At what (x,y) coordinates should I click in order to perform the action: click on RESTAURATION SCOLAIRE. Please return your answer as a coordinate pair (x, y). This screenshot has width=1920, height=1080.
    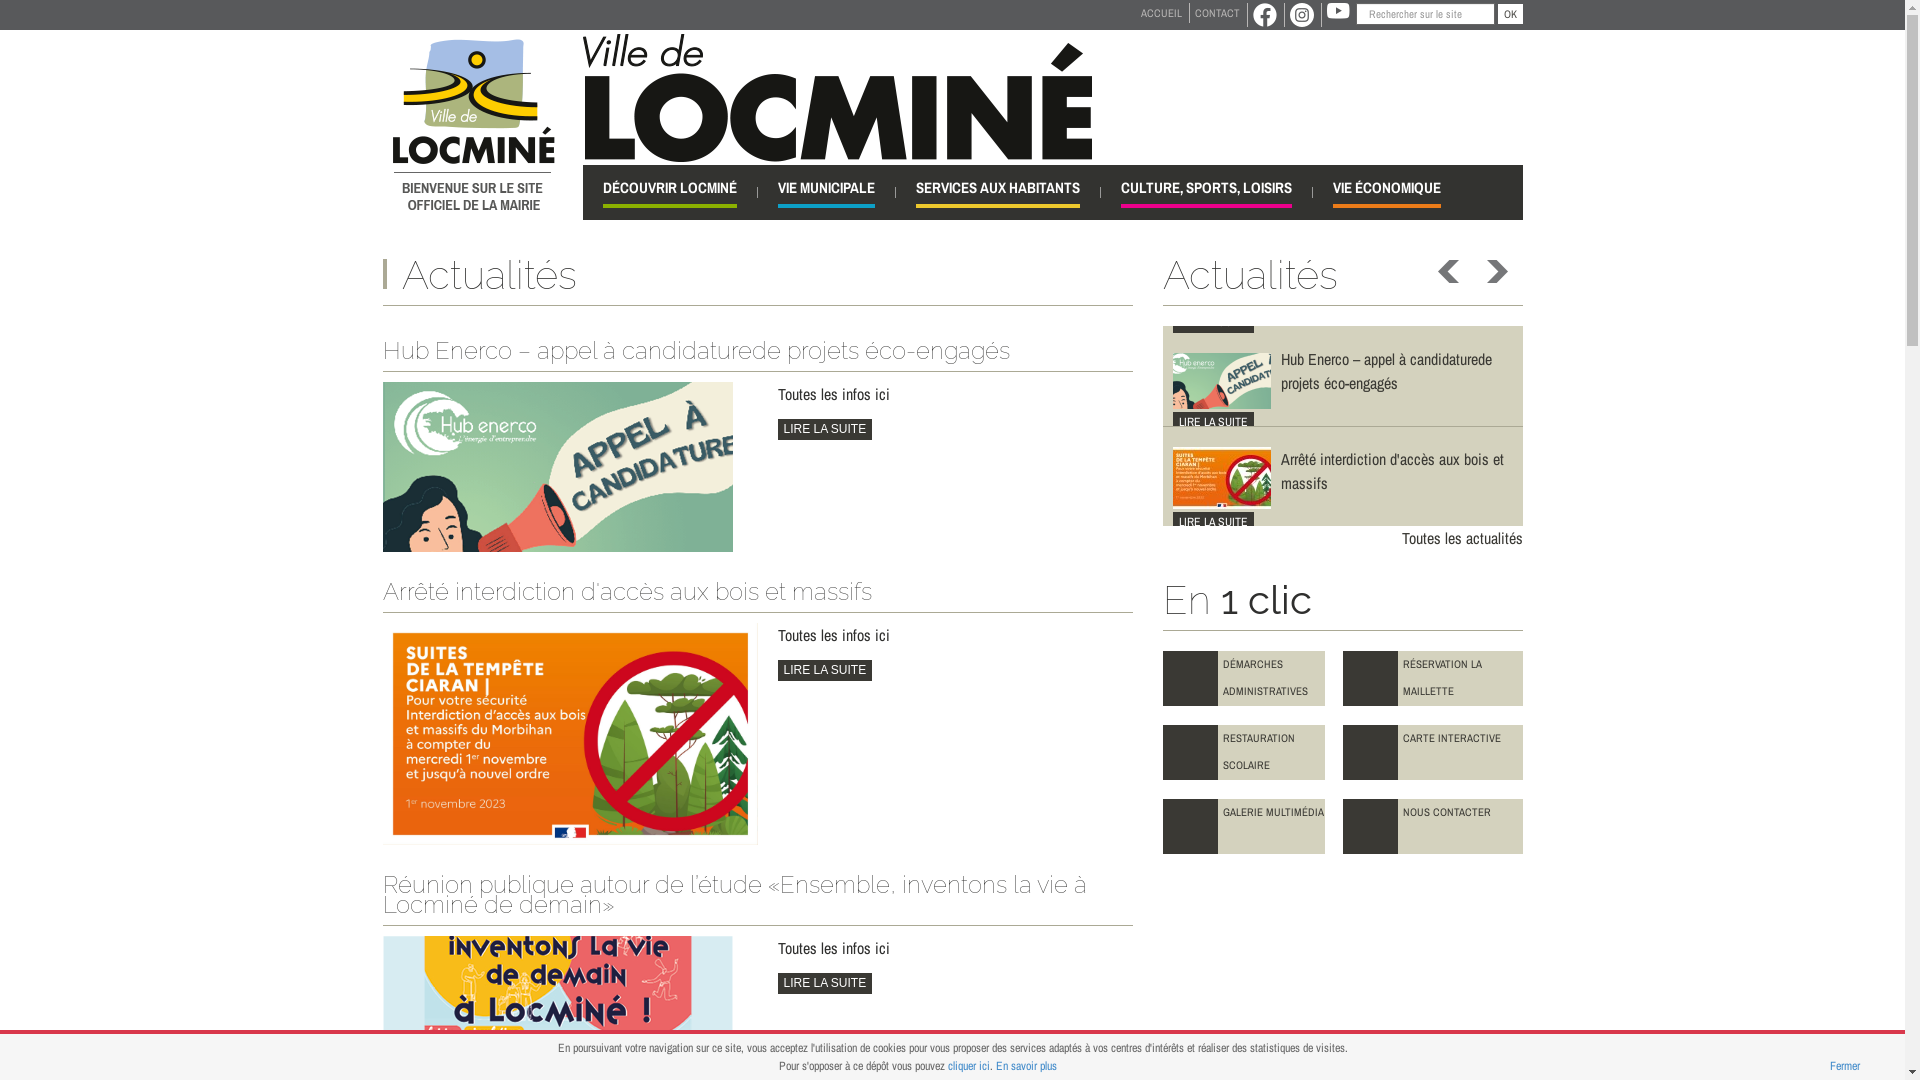
    Looking at the image, I should click on (1243, 752).